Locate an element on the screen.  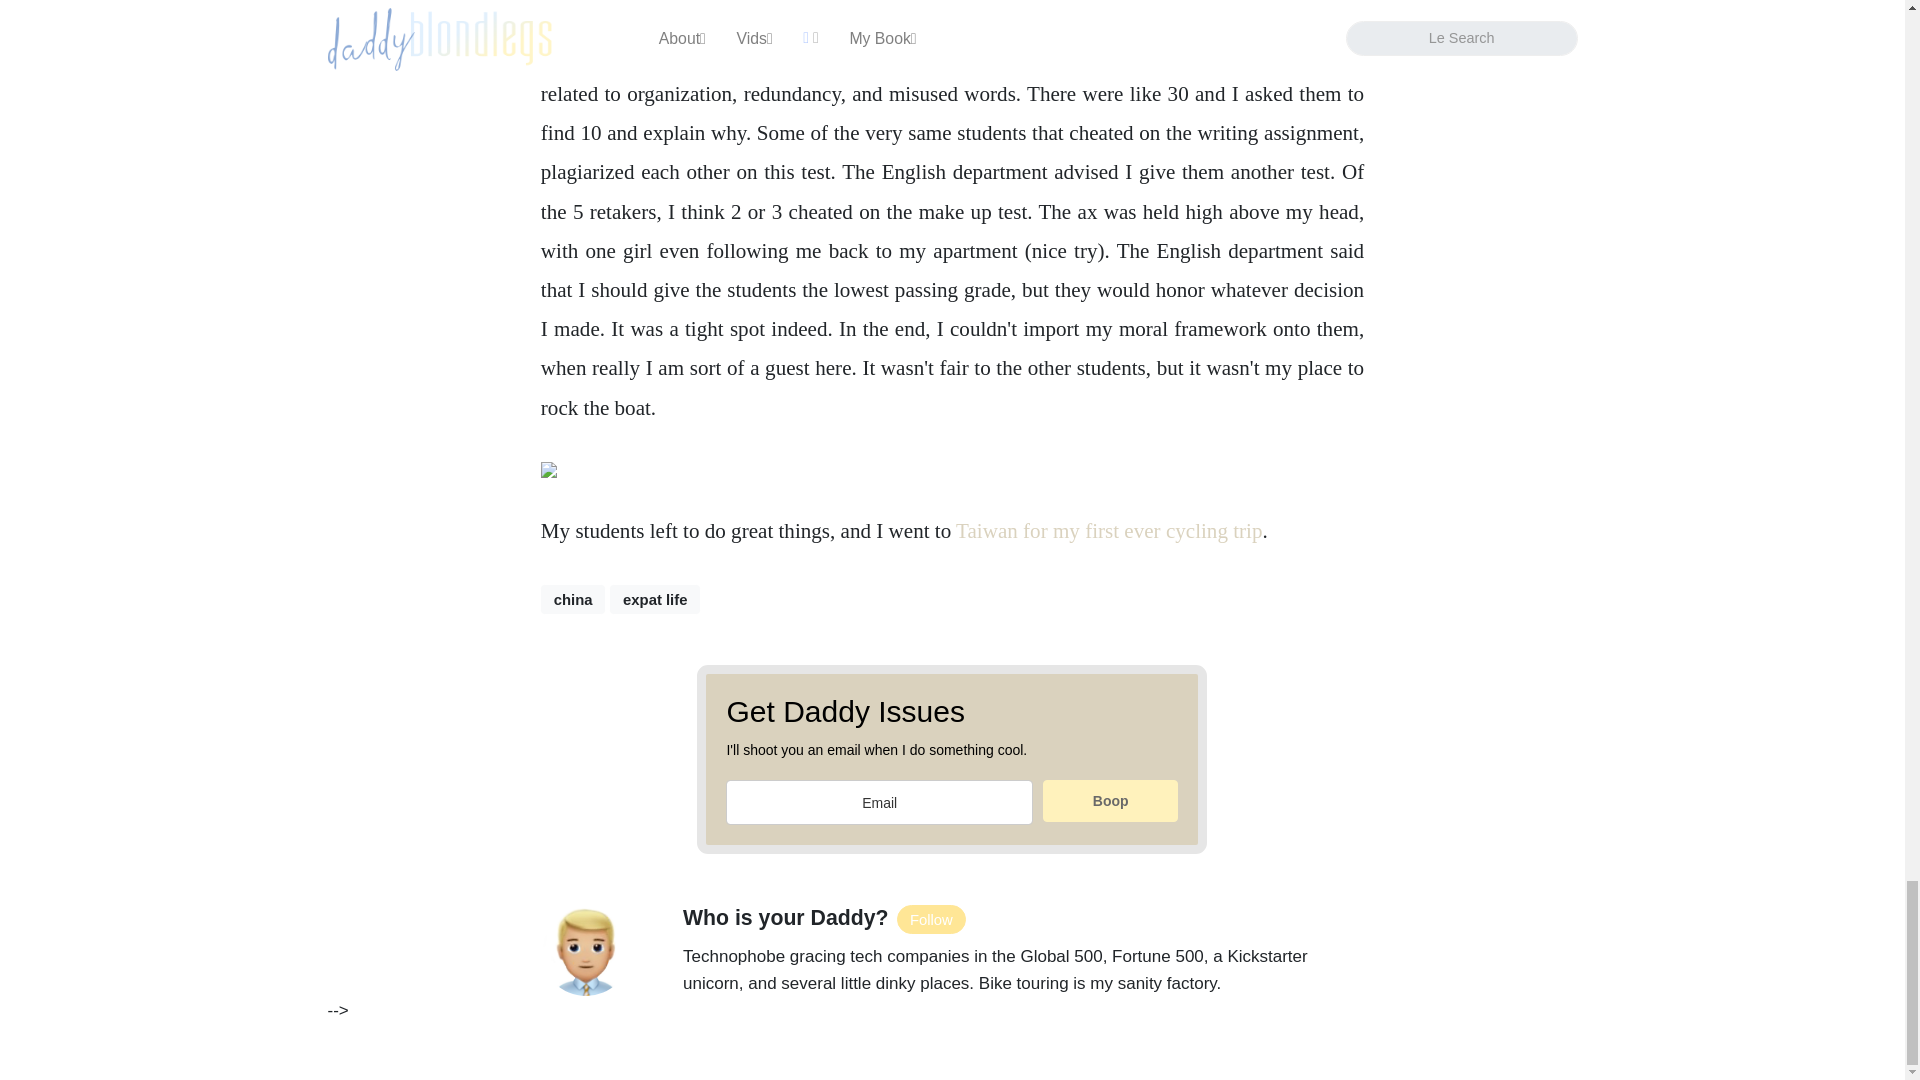
expat life is located at coordinates (655, 600).